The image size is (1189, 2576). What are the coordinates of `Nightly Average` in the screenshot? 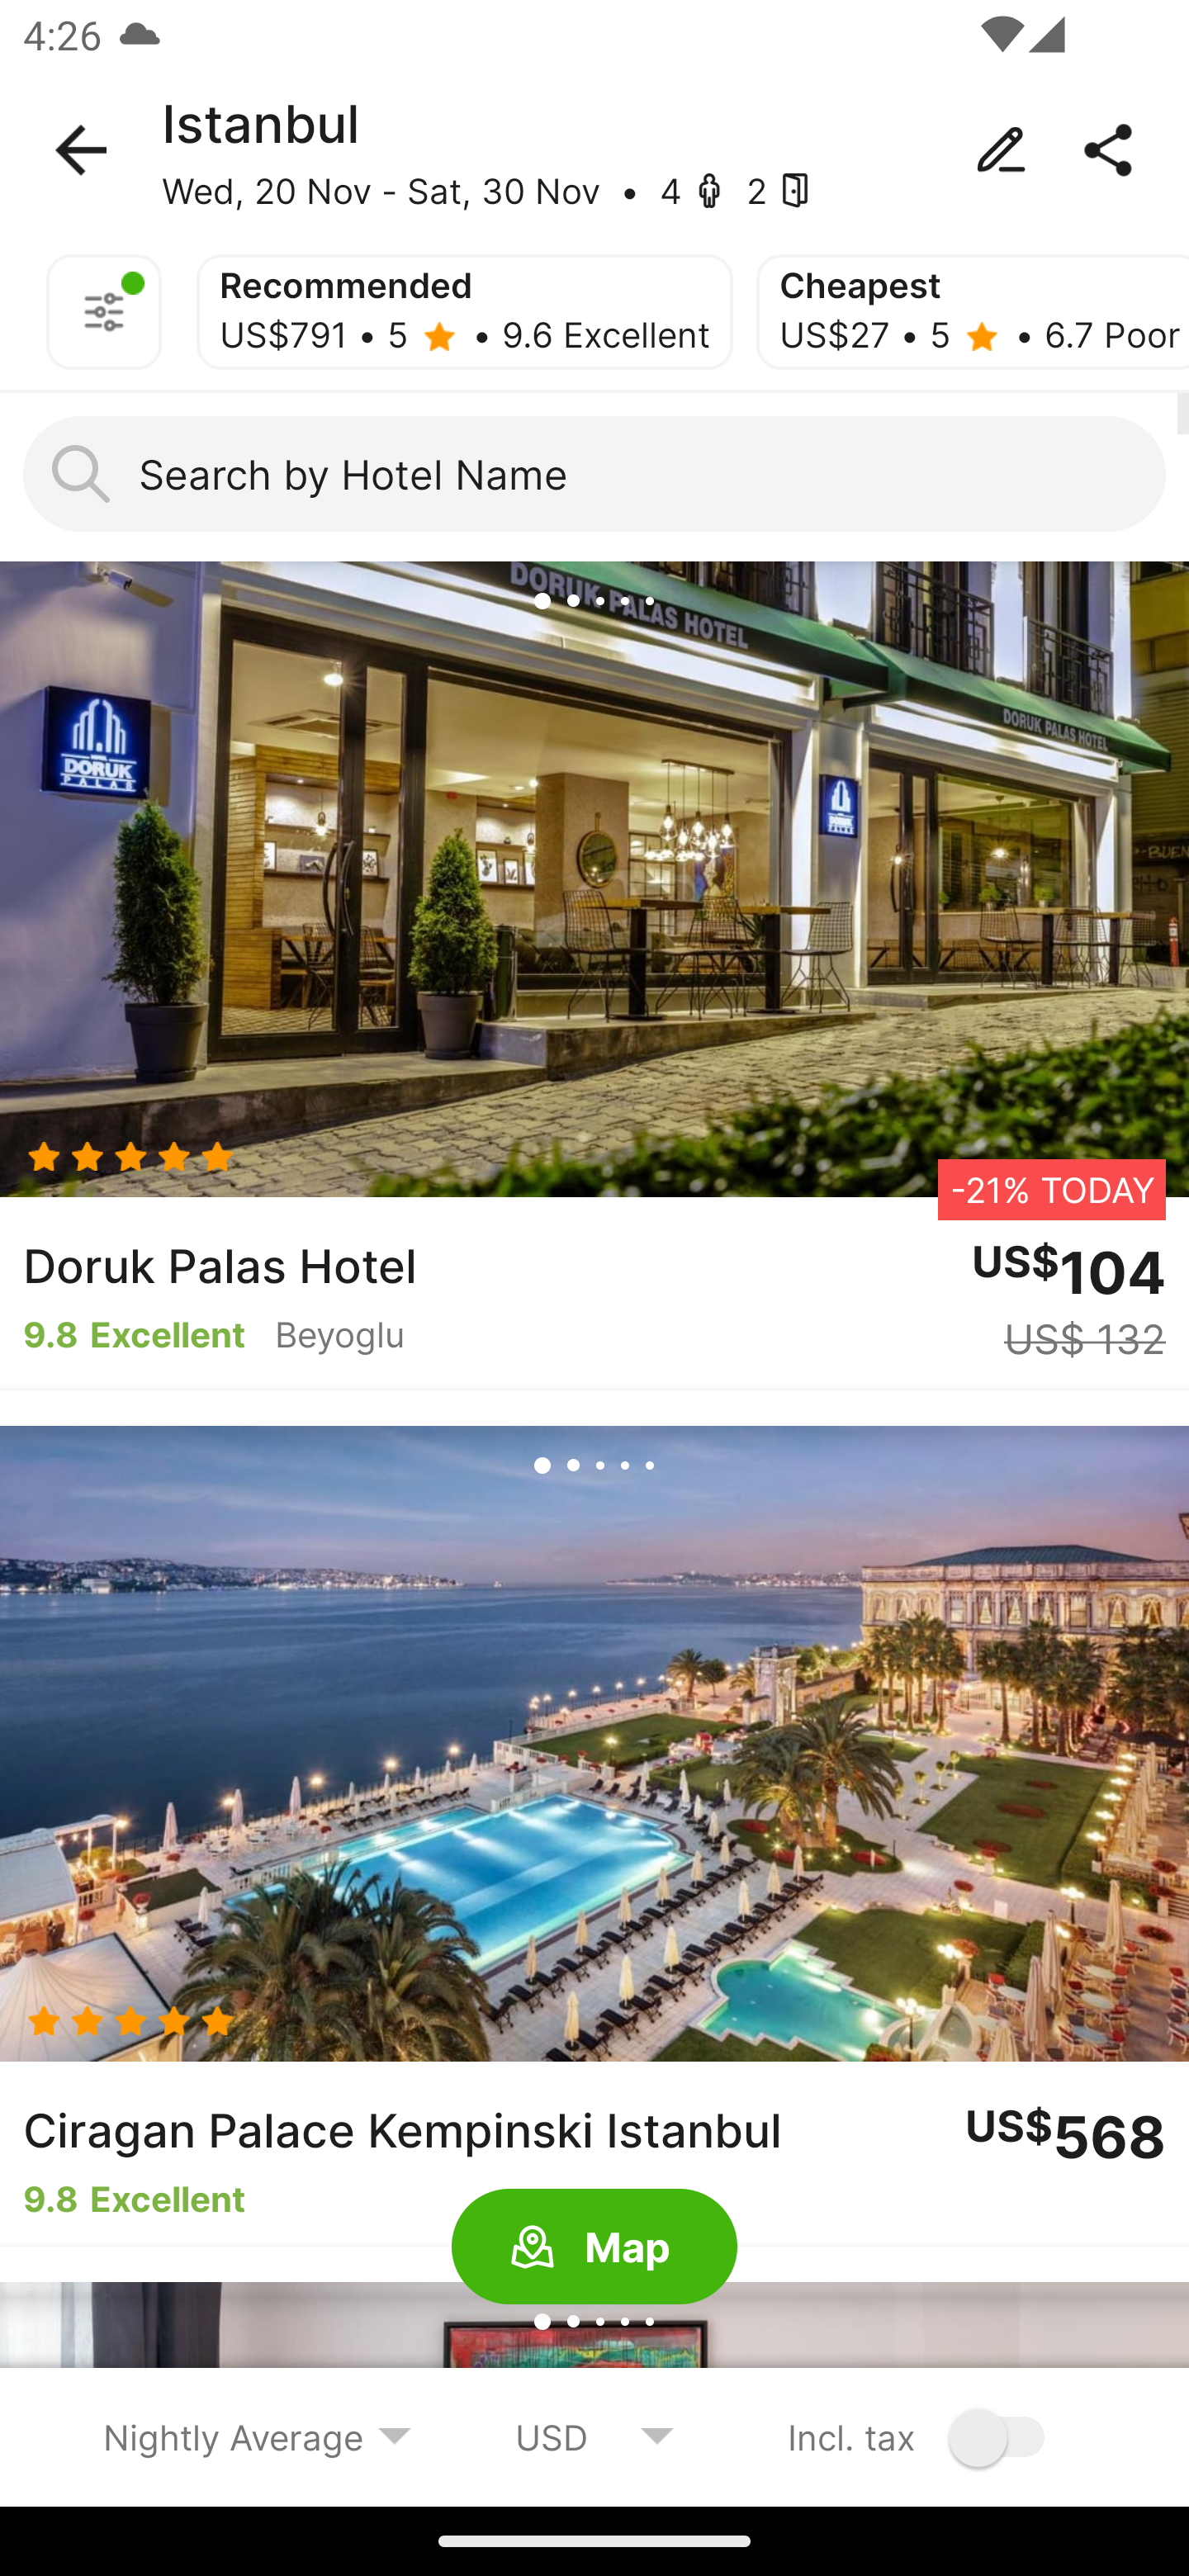 It's located at (258, 2436).